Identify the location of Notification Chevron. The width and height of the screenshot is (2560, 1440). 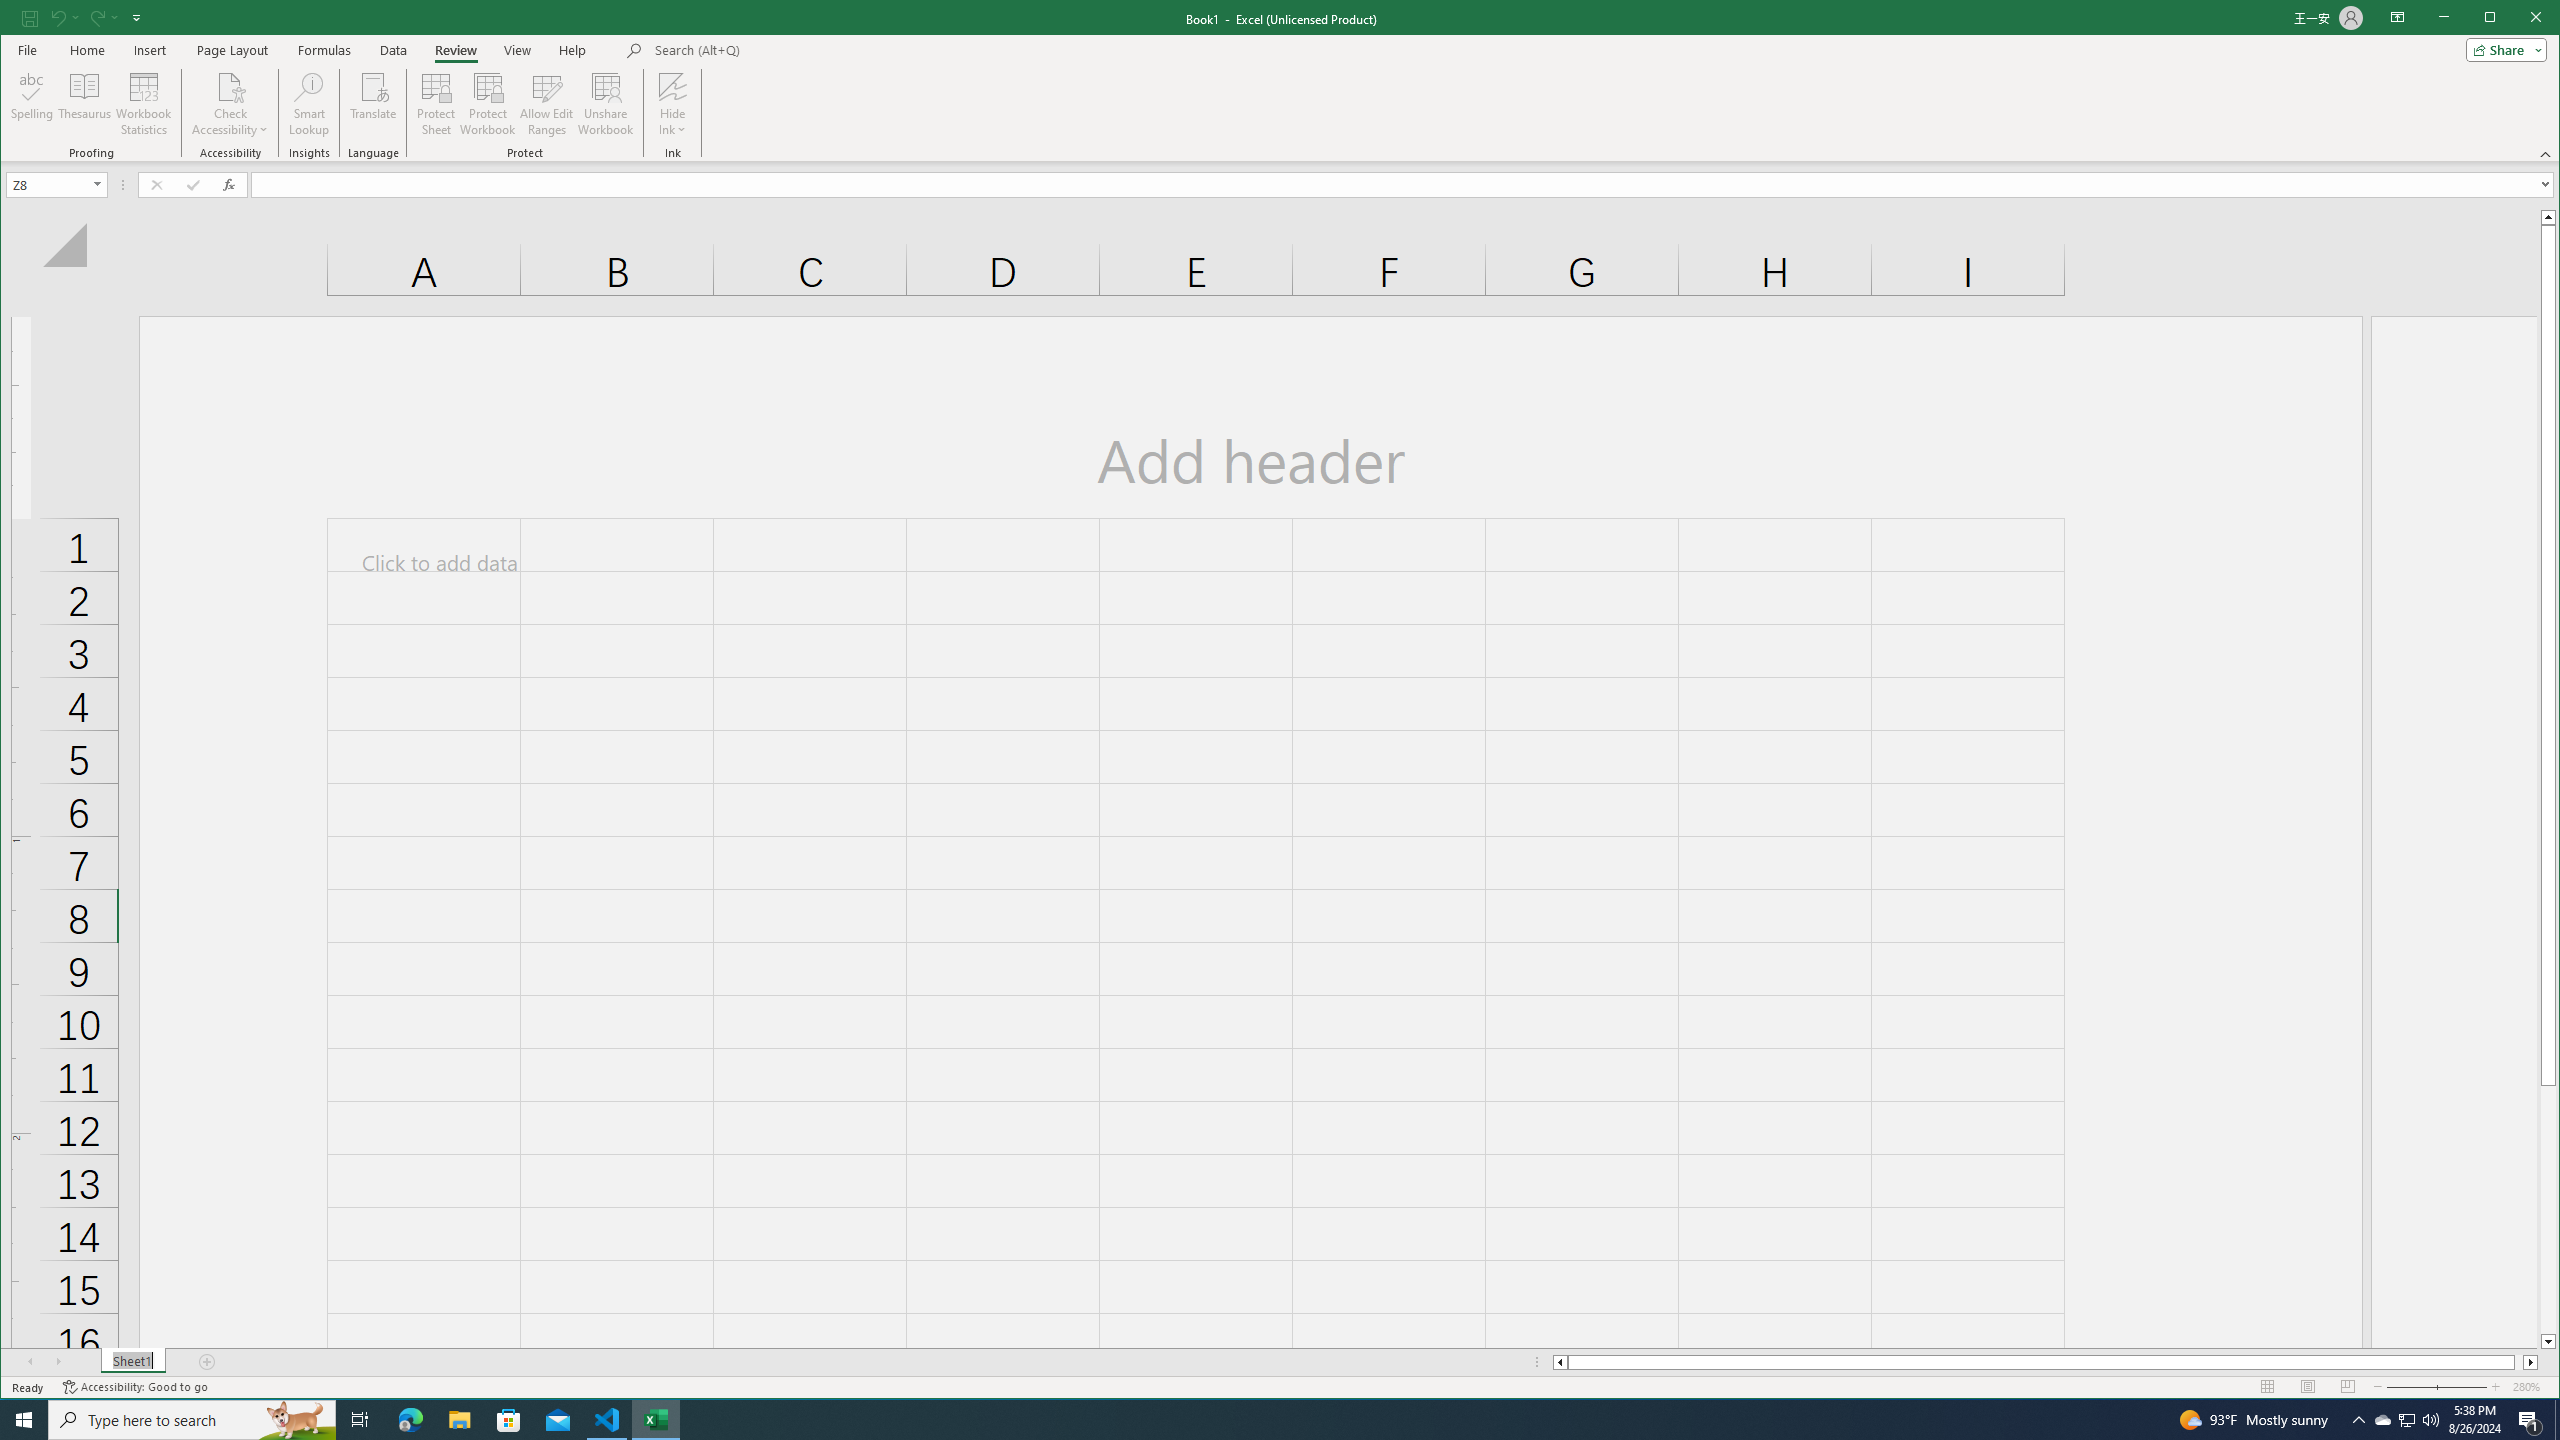
(2358, 1420).